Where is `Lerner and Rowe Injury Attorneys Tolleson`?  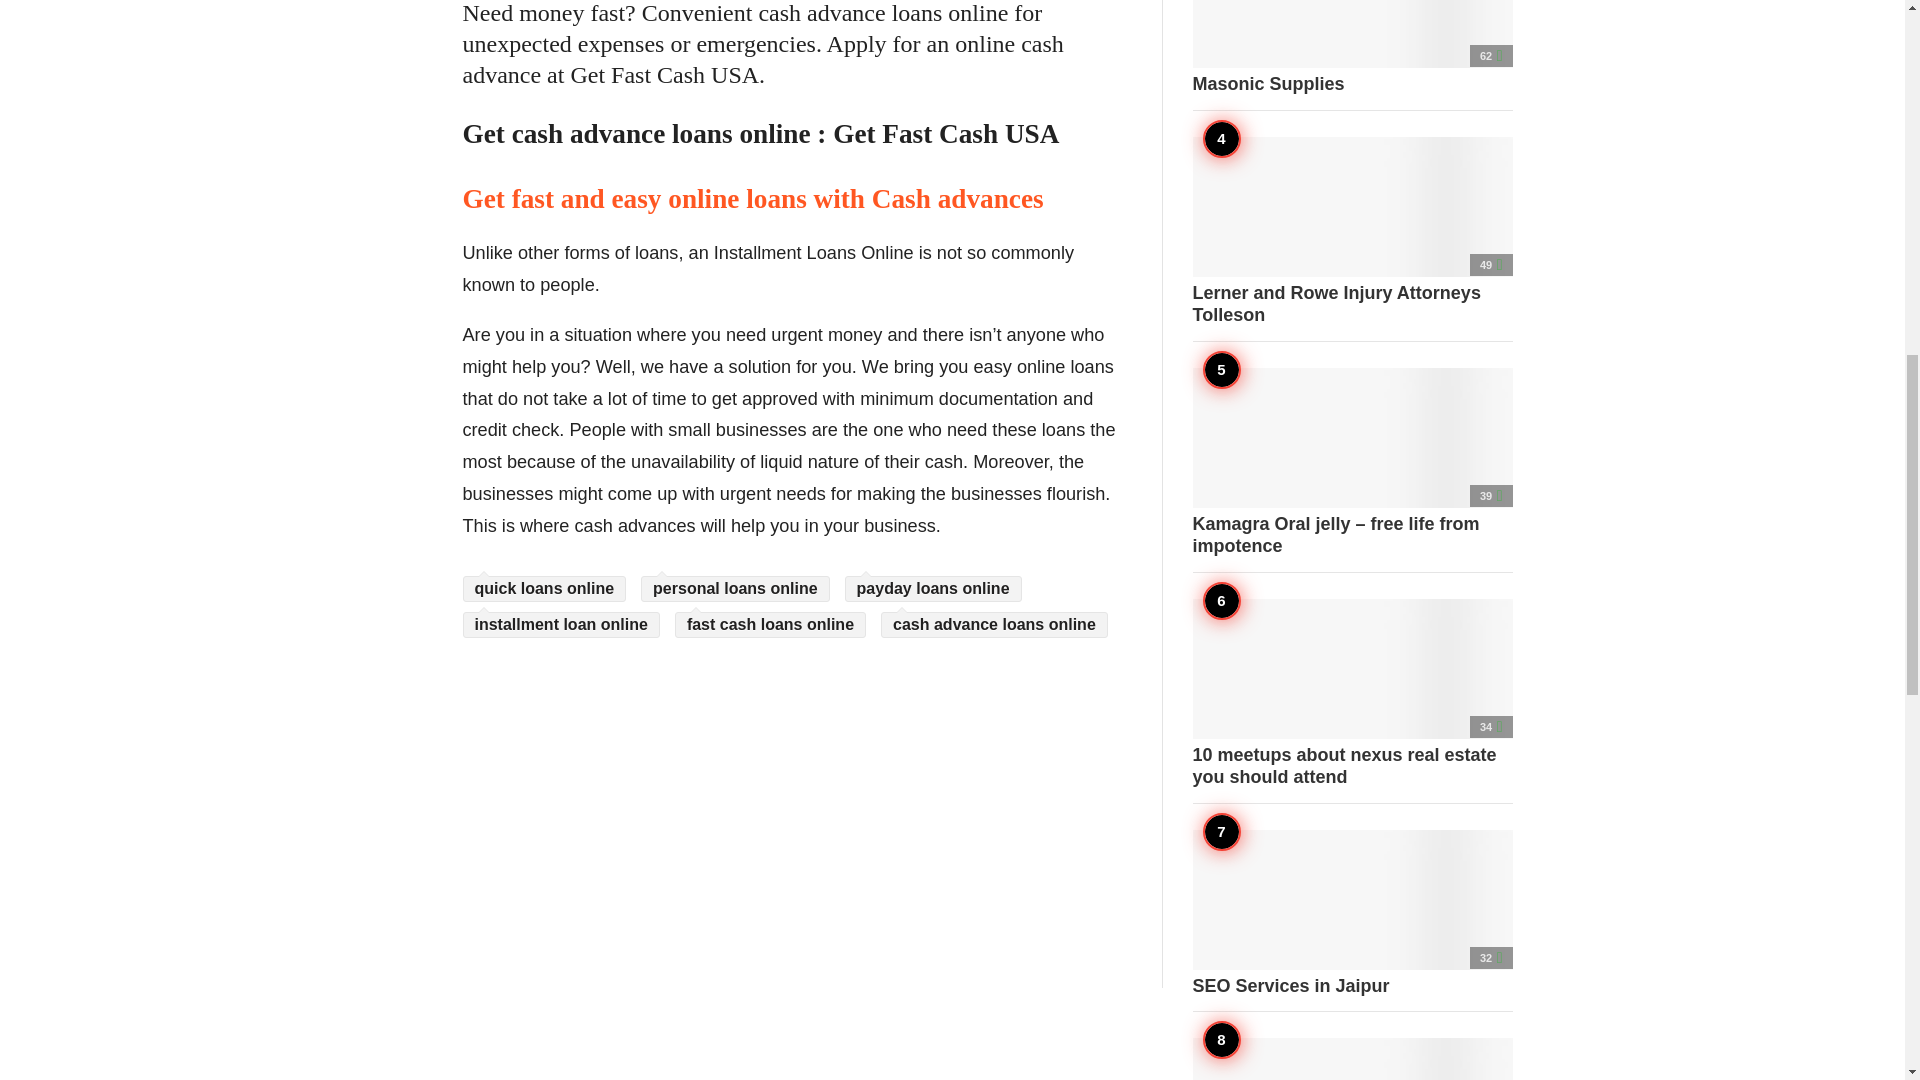 Lerner and Rowe Injury Attorneys Tolleson is located at coordinates (1352, 231).